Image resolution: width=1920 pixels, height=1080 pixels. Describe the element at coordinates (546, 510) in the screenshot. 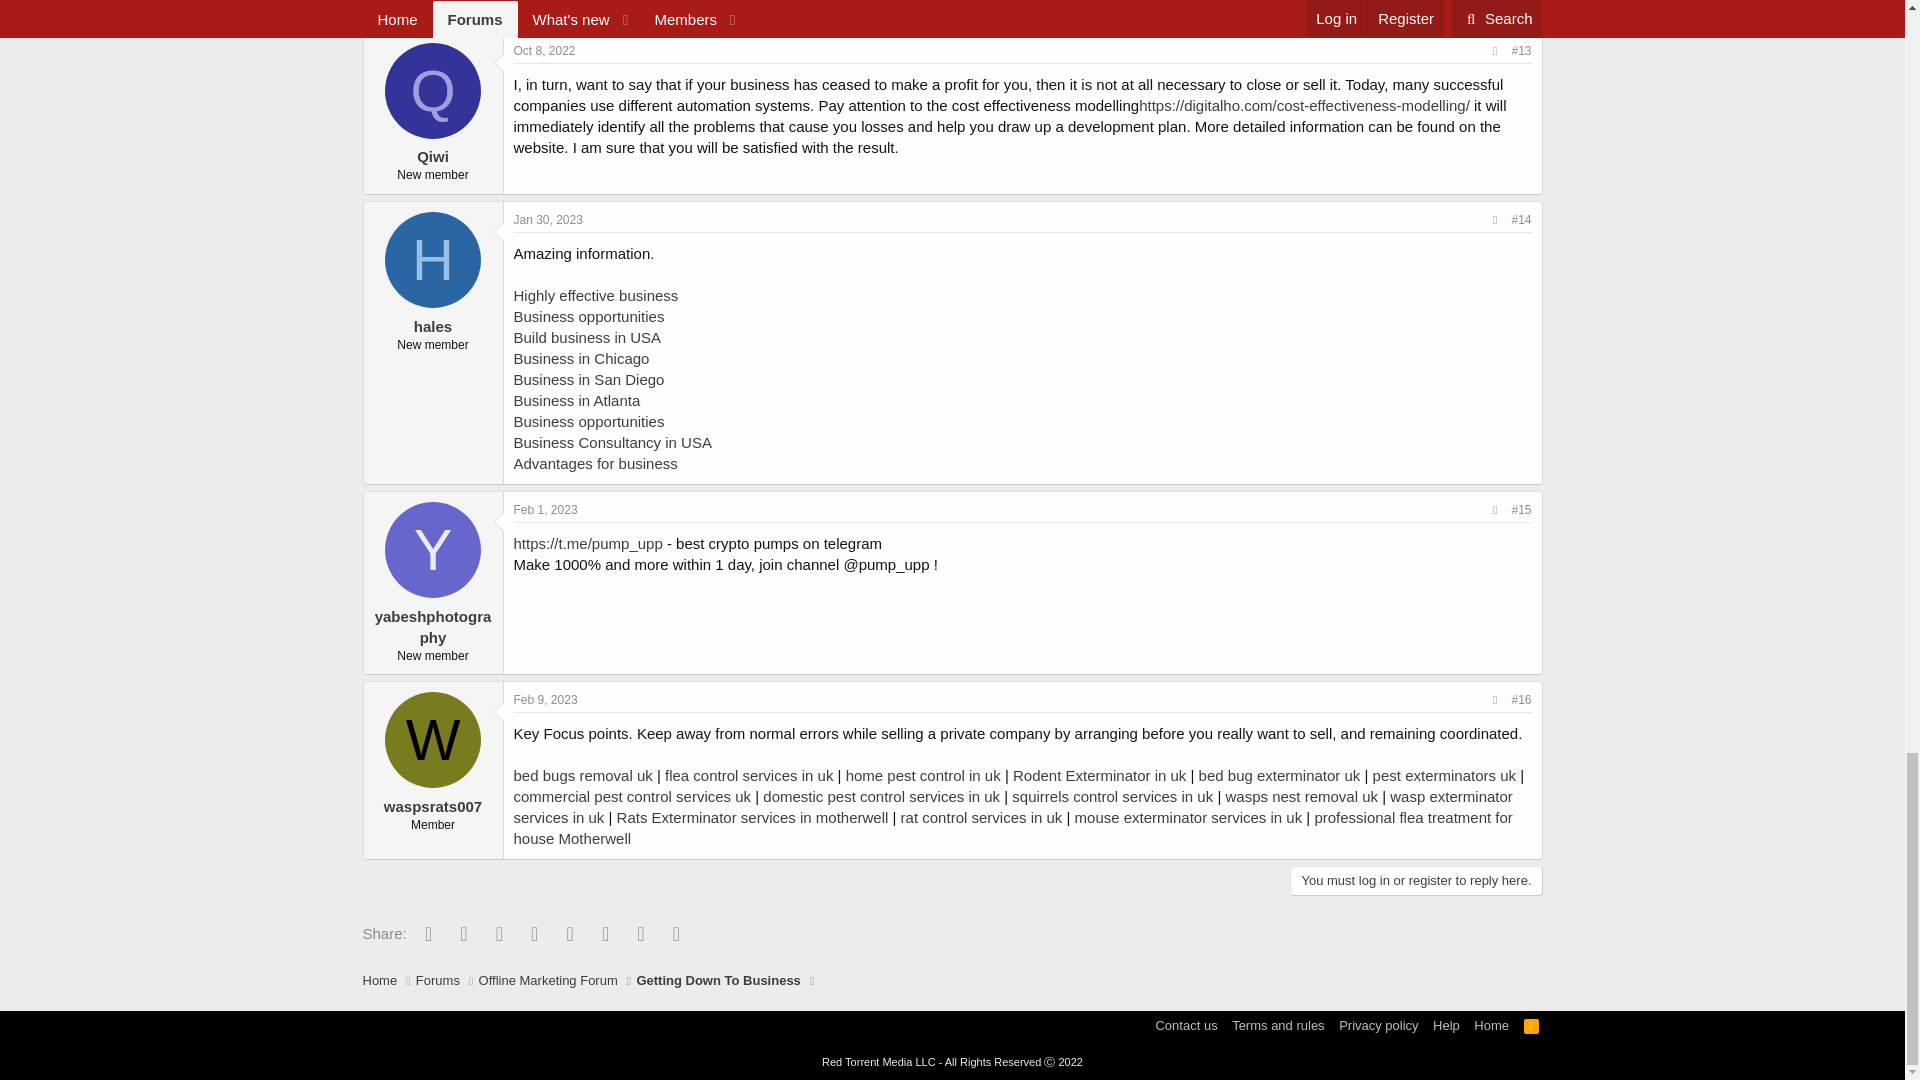

I see `Feb 1, 2023 at 3:15 AM` at that location.